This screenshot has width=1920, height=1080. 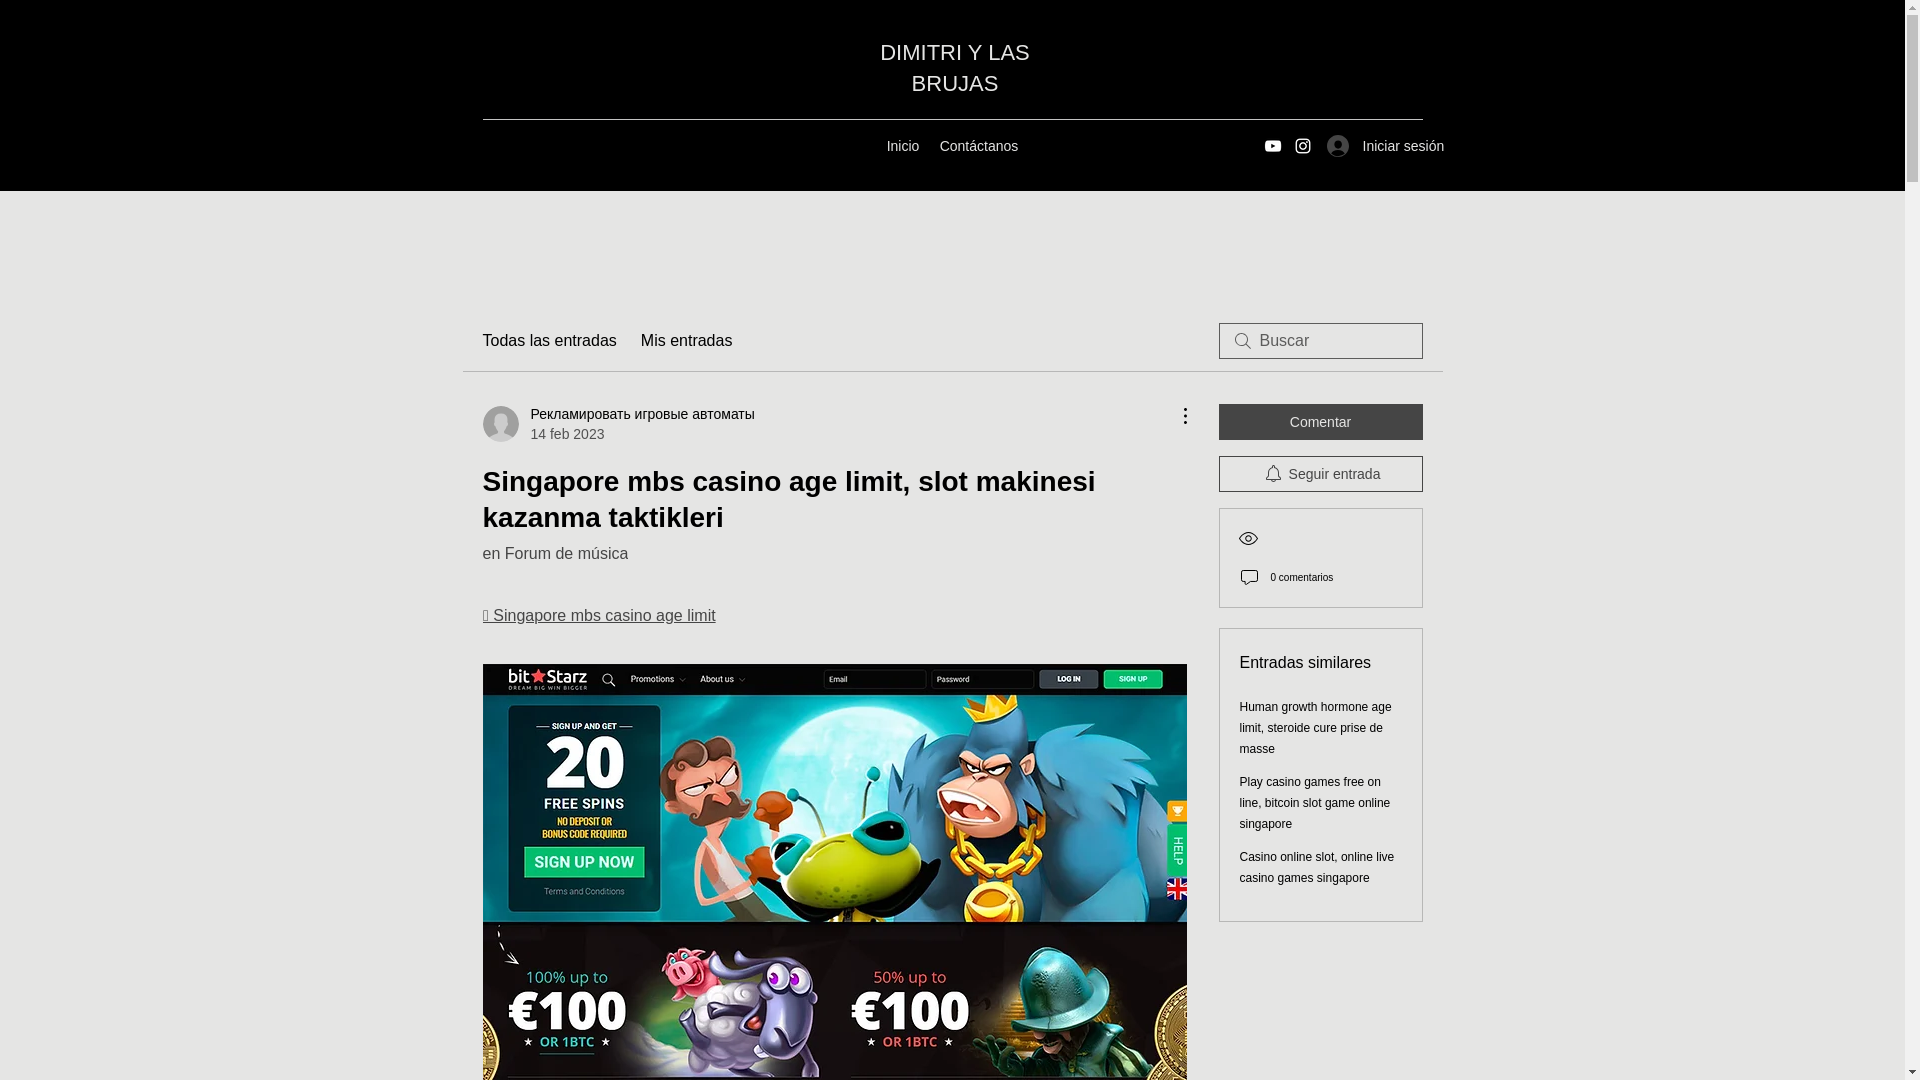 I want to click on Comentar, so click(x=1320, y=421).